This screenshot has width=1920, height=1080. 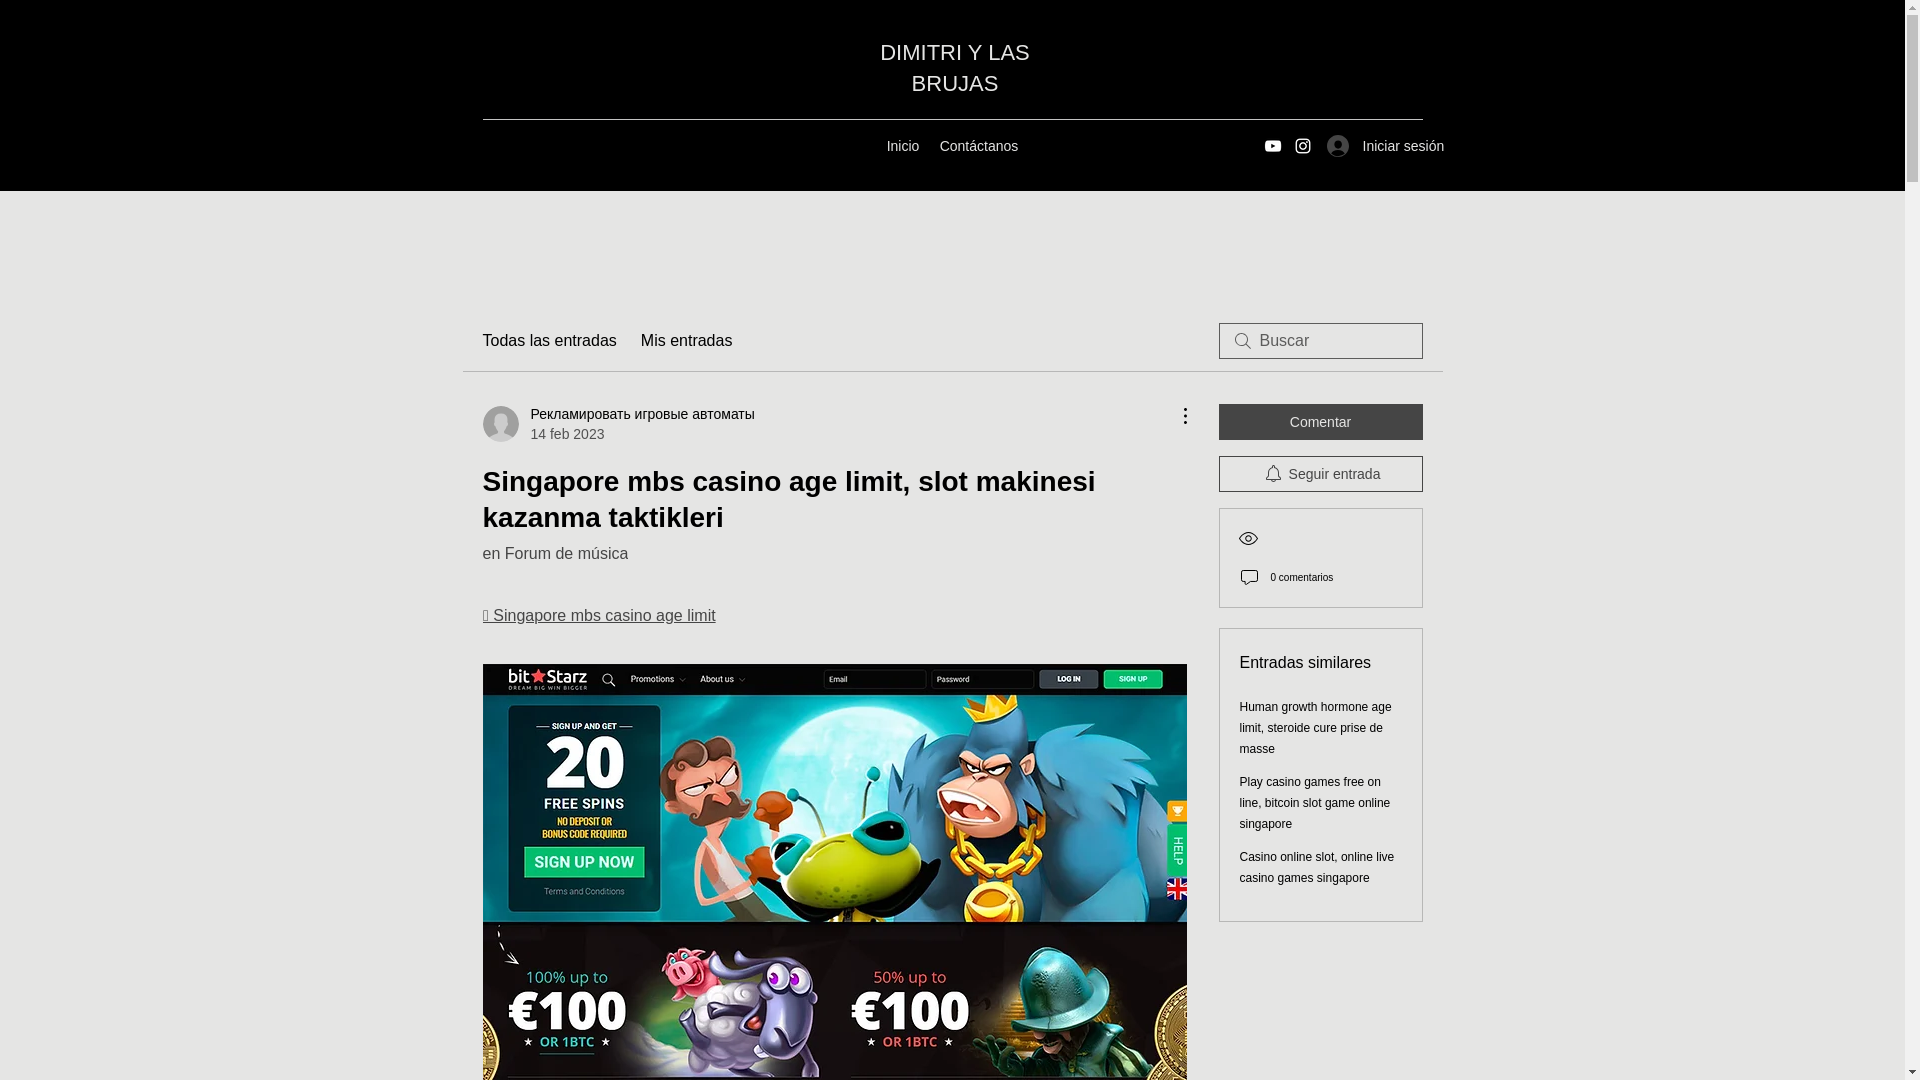 I want to click on Comentar, so click(x=1320, y=421).